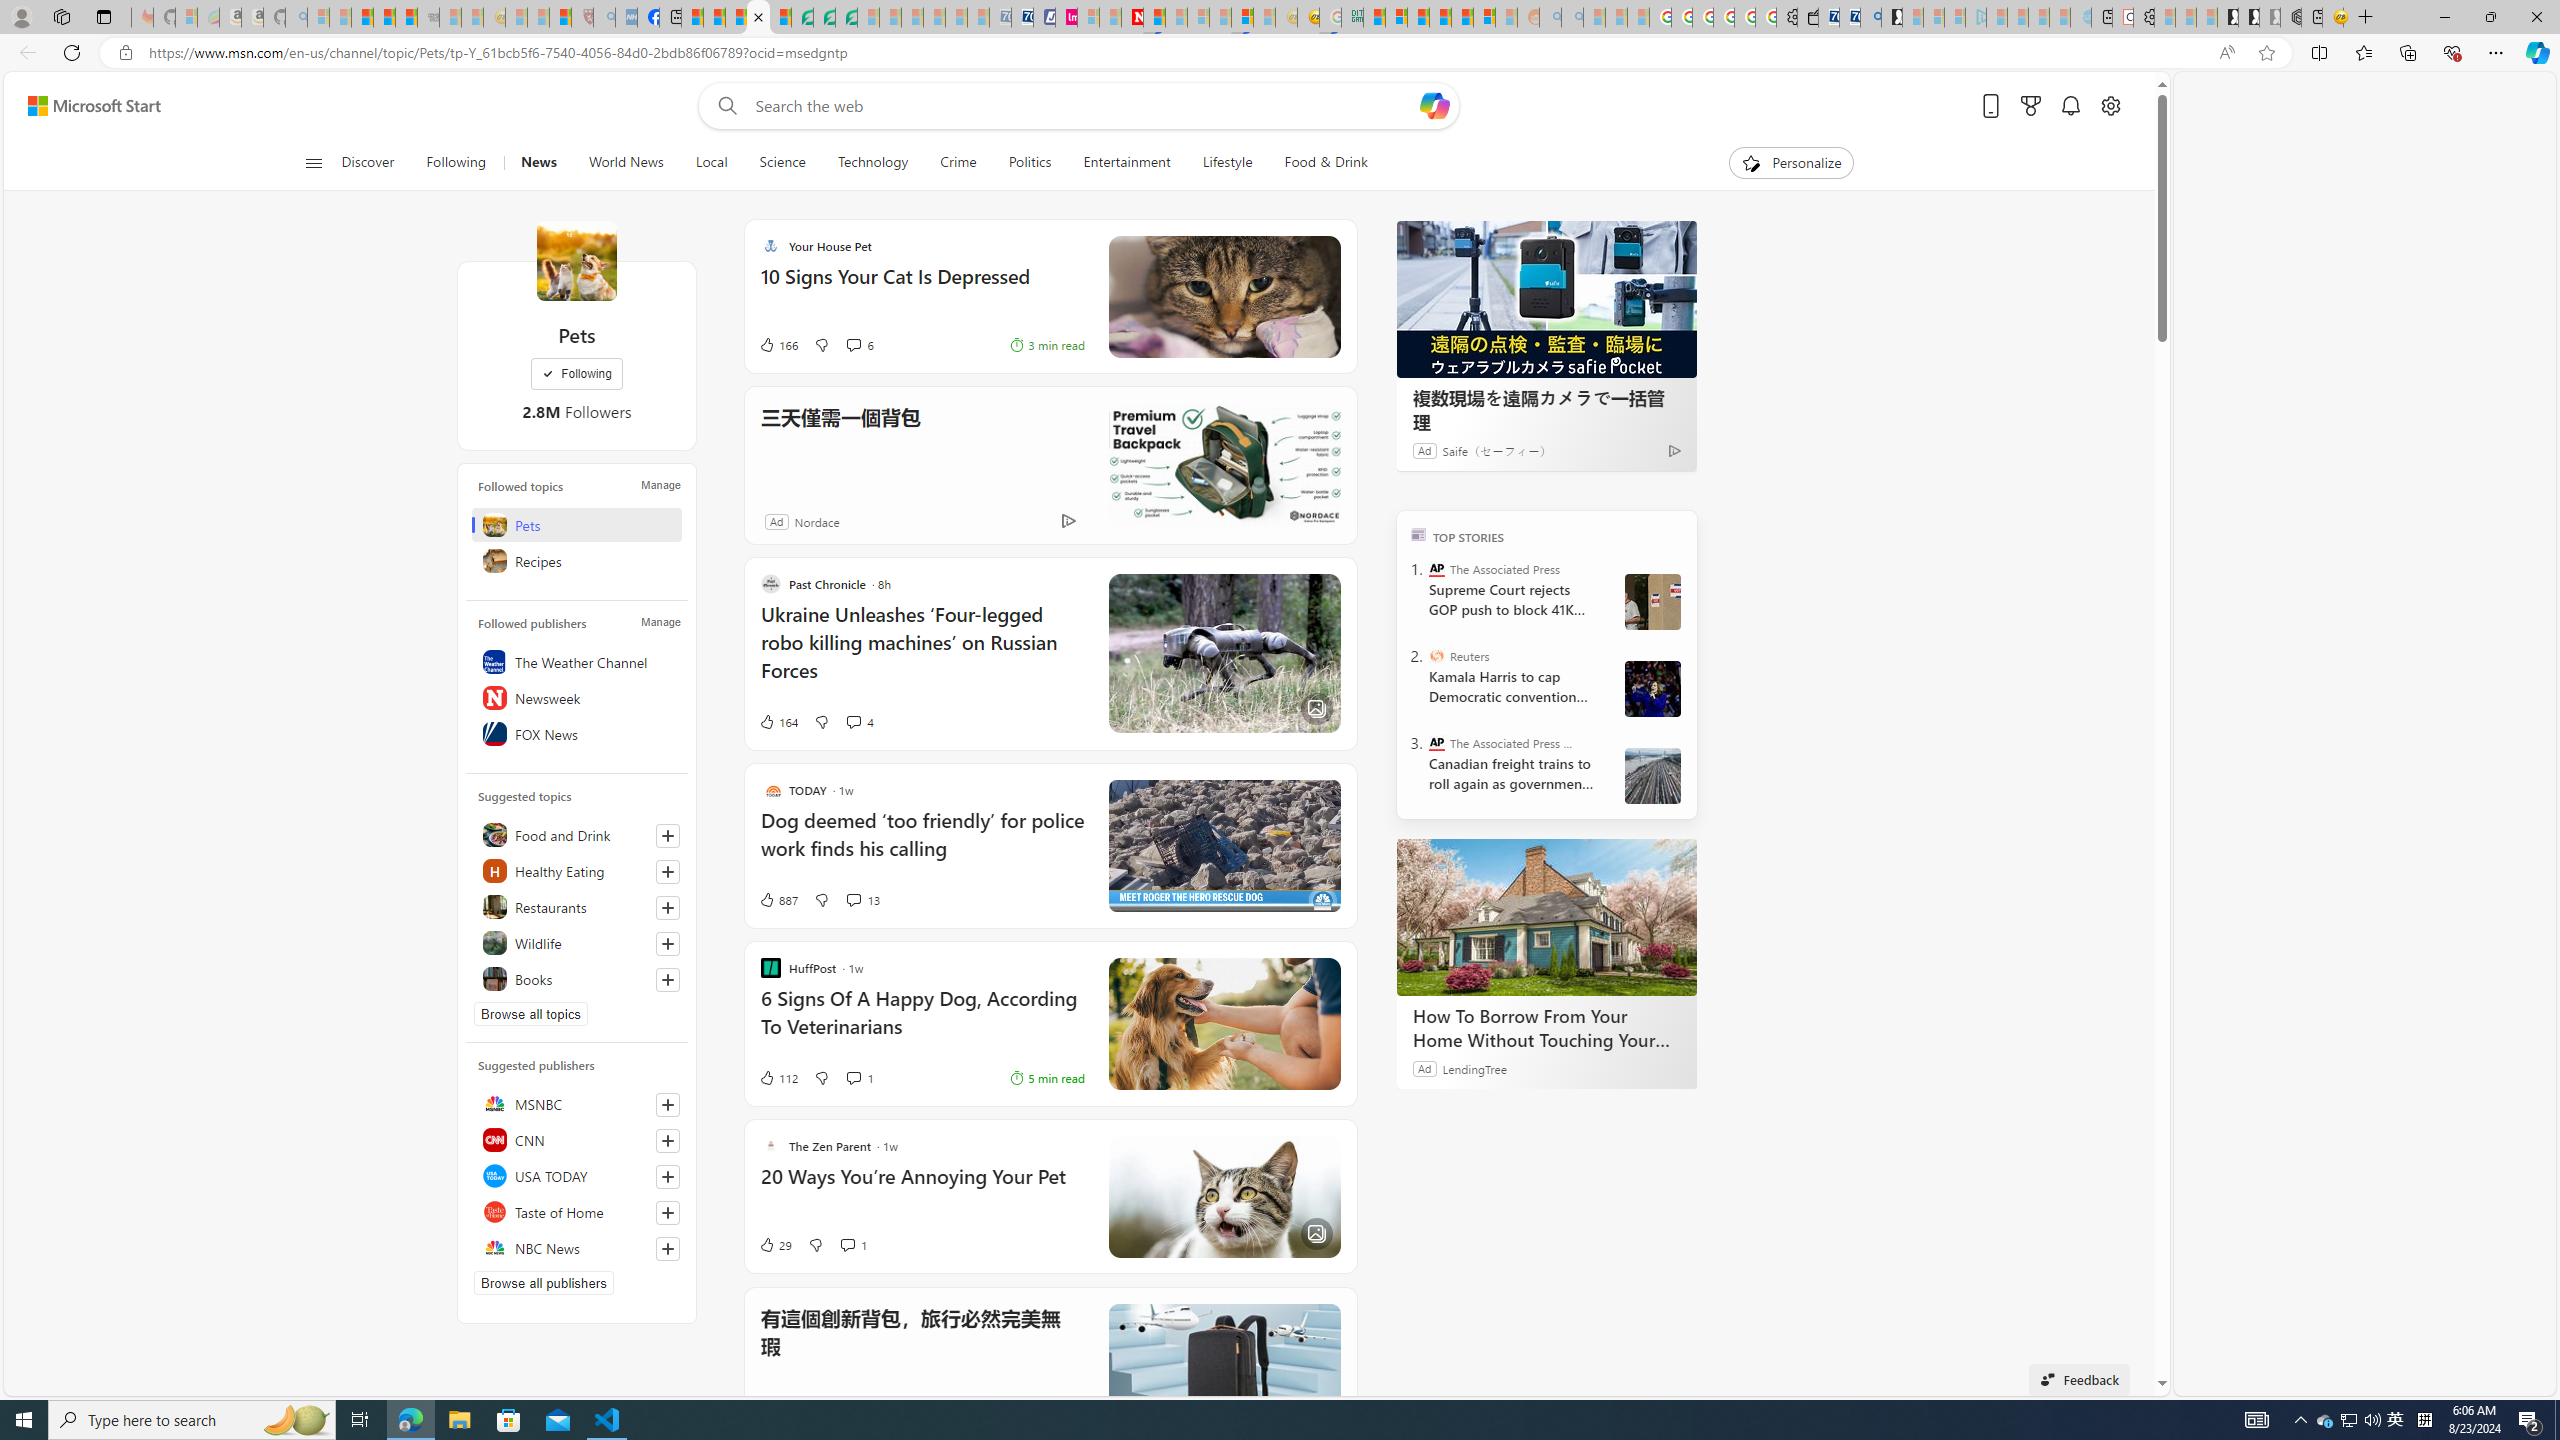  What do you see at coordinates (853, 345) in the screenshot?
I see `View comments 6 Comment` at bounding box center [853, 345].